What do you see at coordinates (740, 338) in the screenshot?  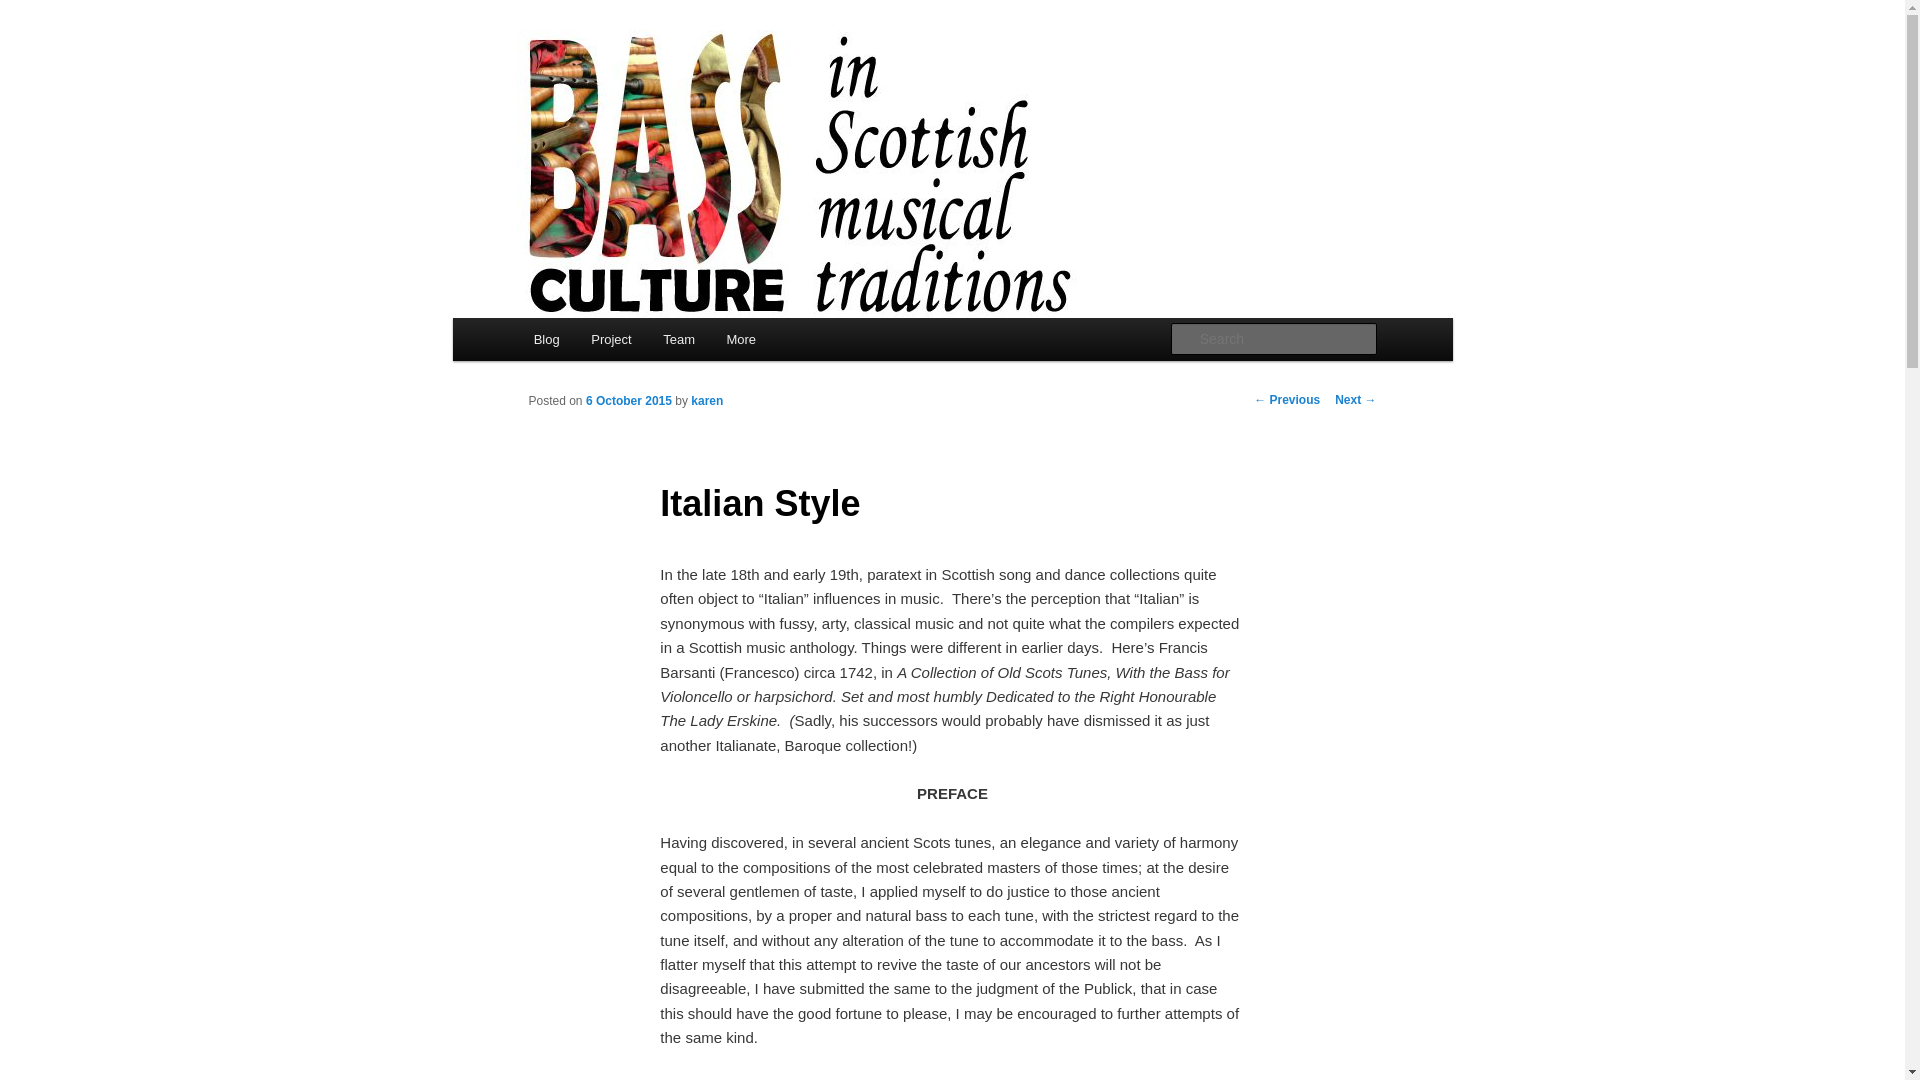 I see `More` at bounding box center [740, 338].